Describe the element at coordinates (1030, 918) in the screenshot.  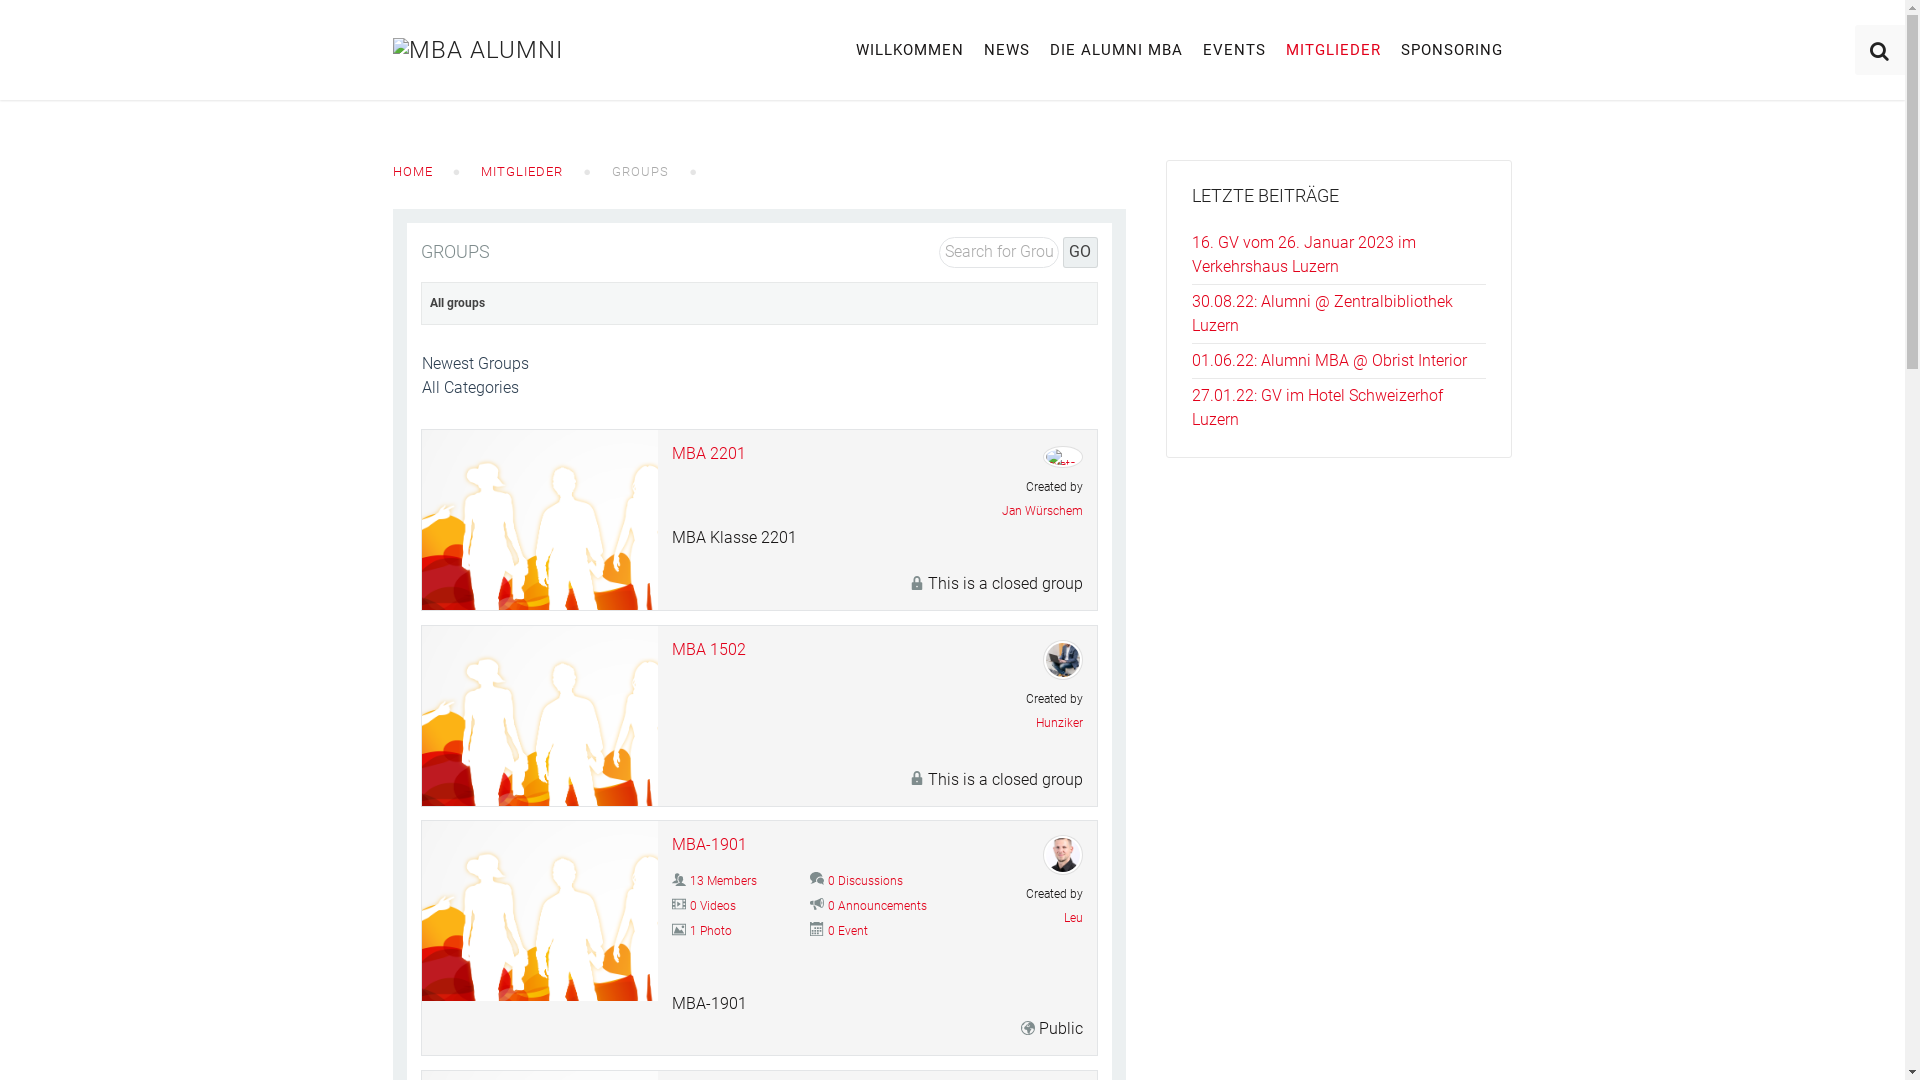
I see `Leu` at that location.